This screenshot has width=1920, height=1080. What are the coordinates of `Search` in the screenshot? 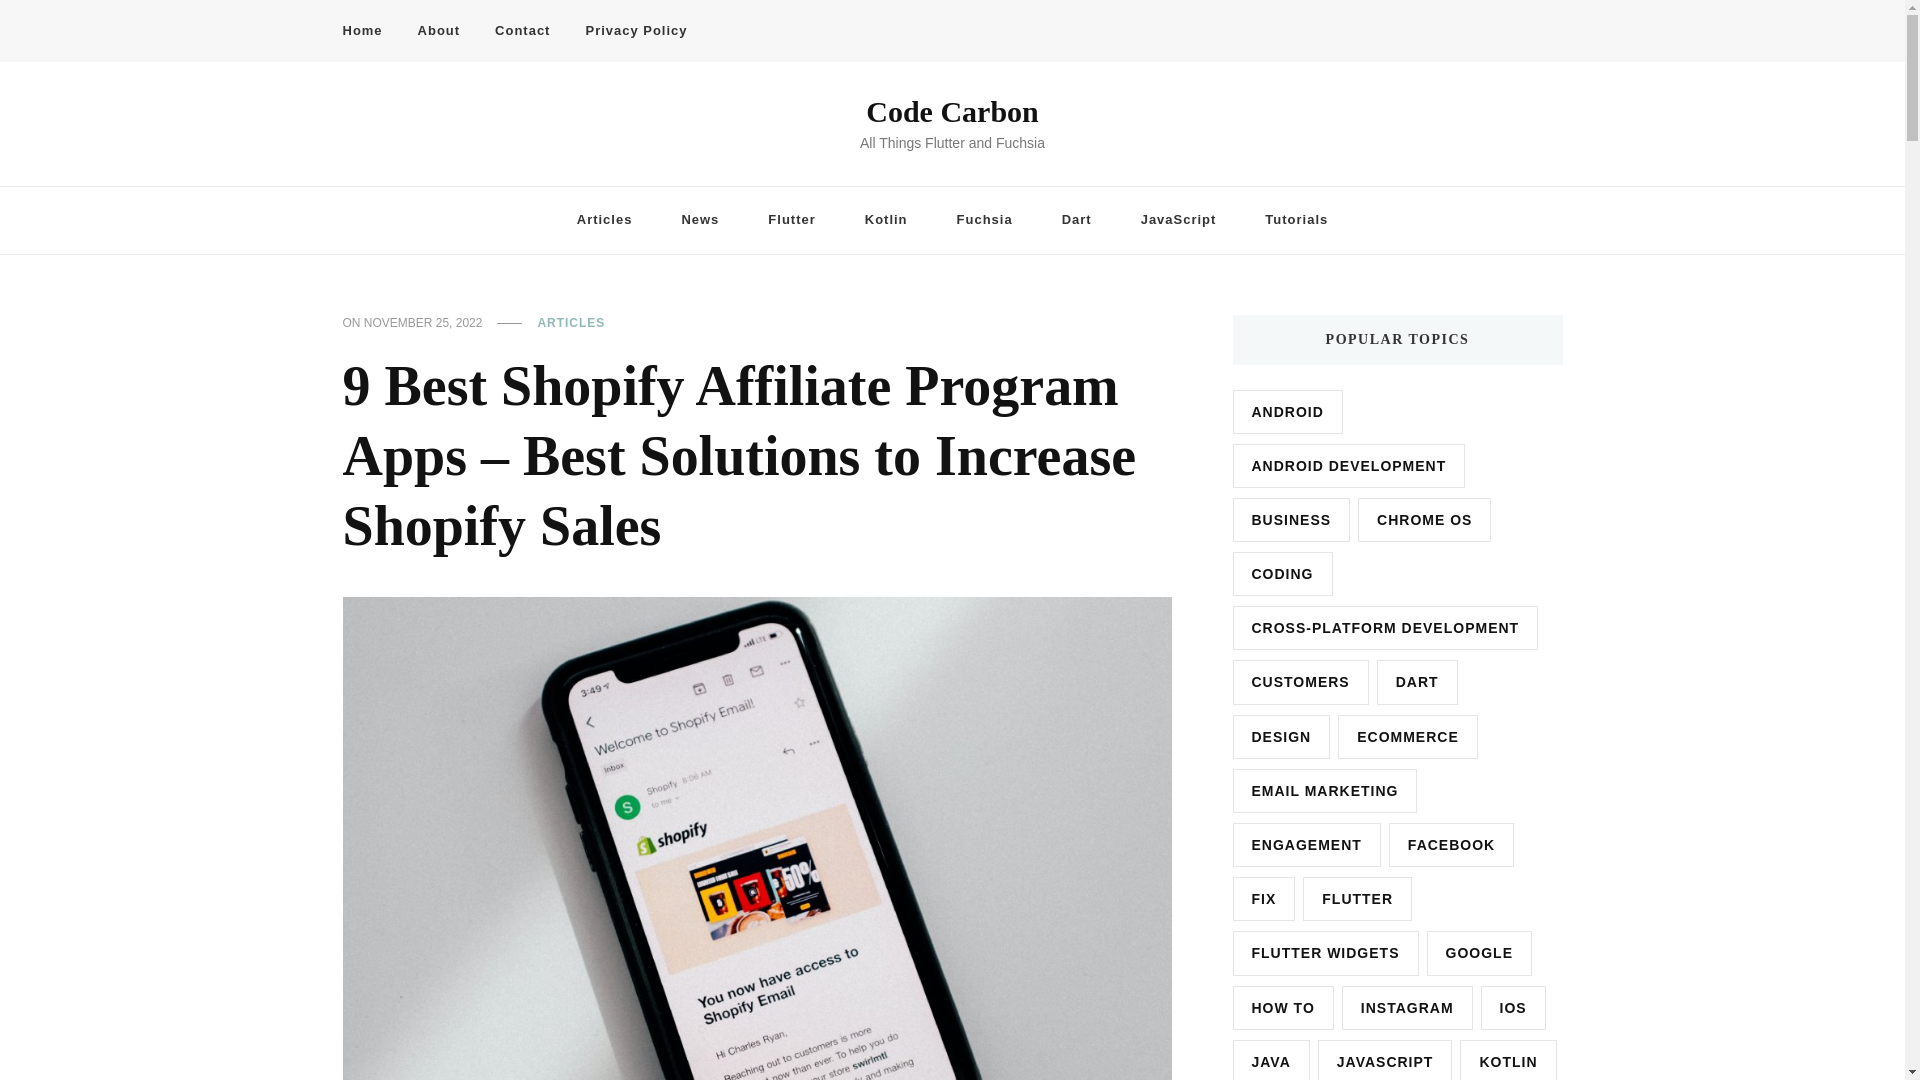 It's located at (1514, 36).